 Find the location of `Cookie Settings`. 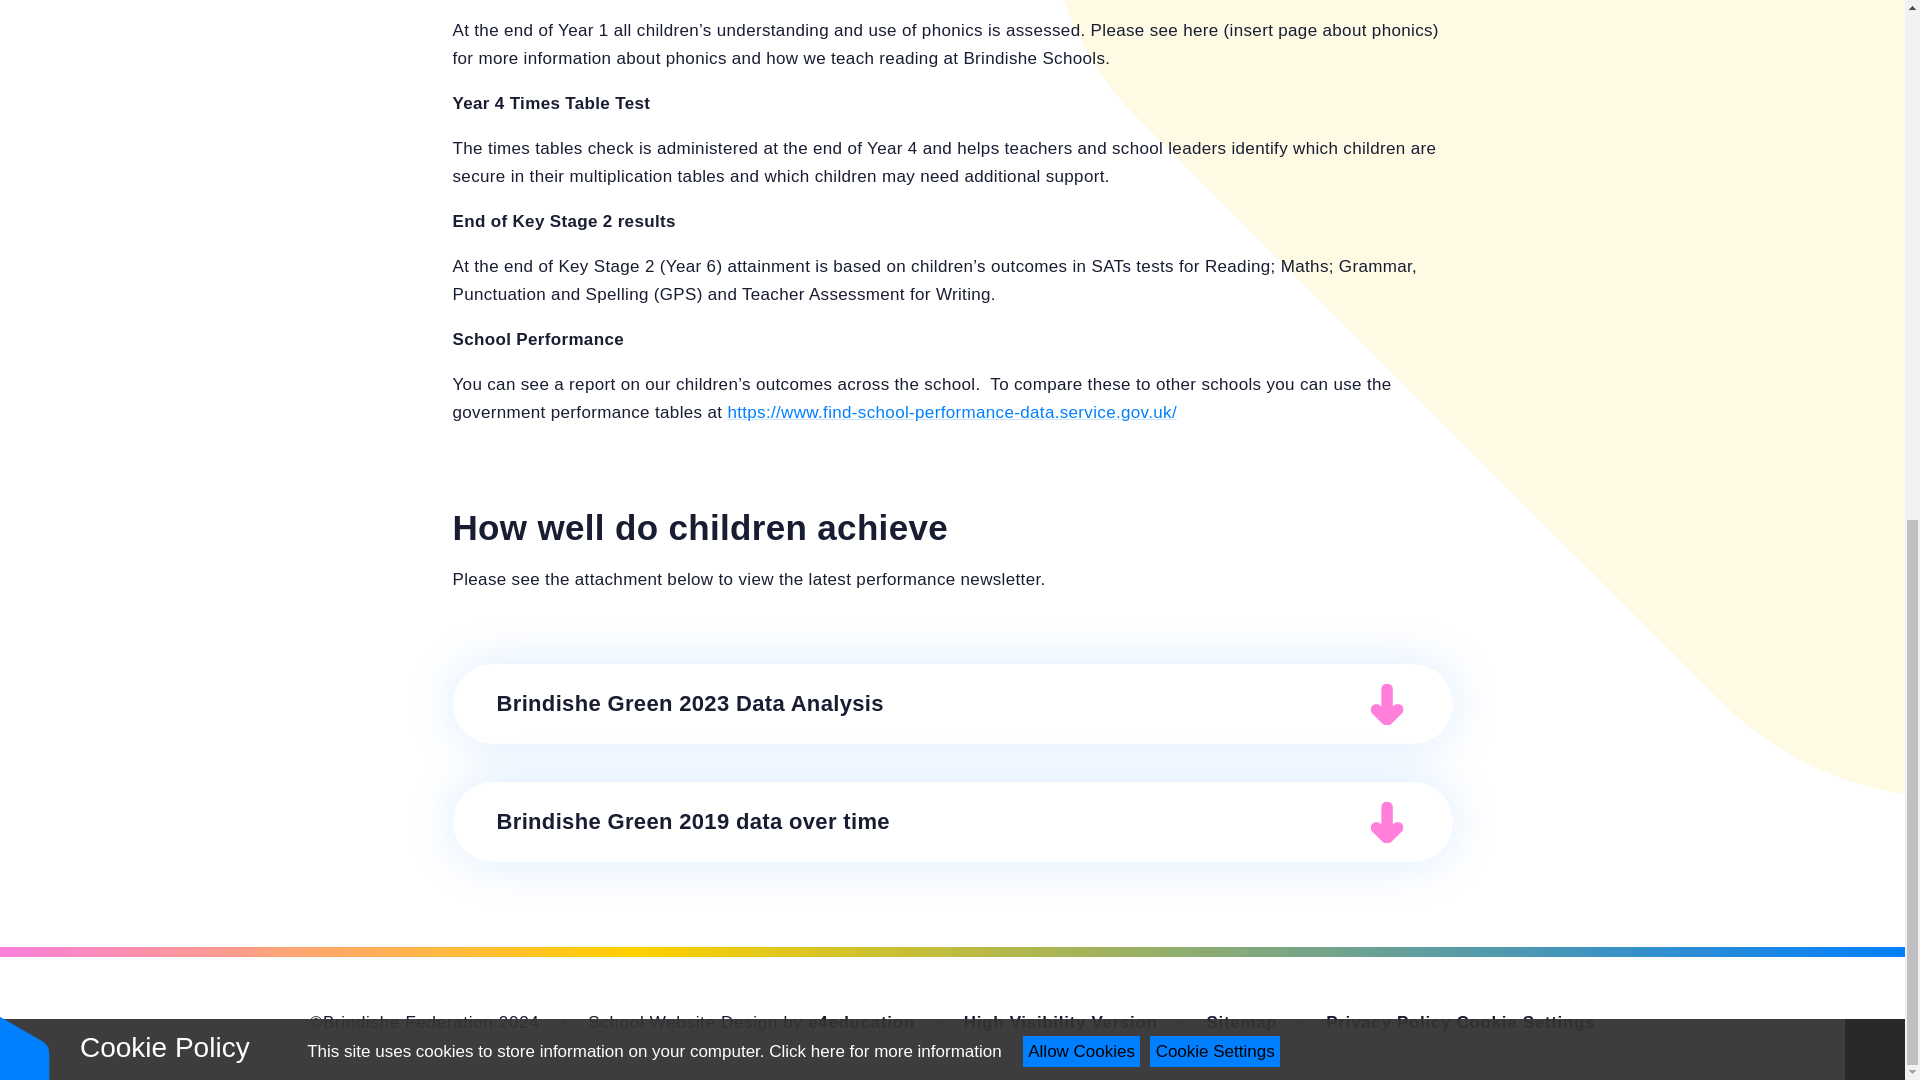

Cookie Settings is located at coordinates (1215, 50).